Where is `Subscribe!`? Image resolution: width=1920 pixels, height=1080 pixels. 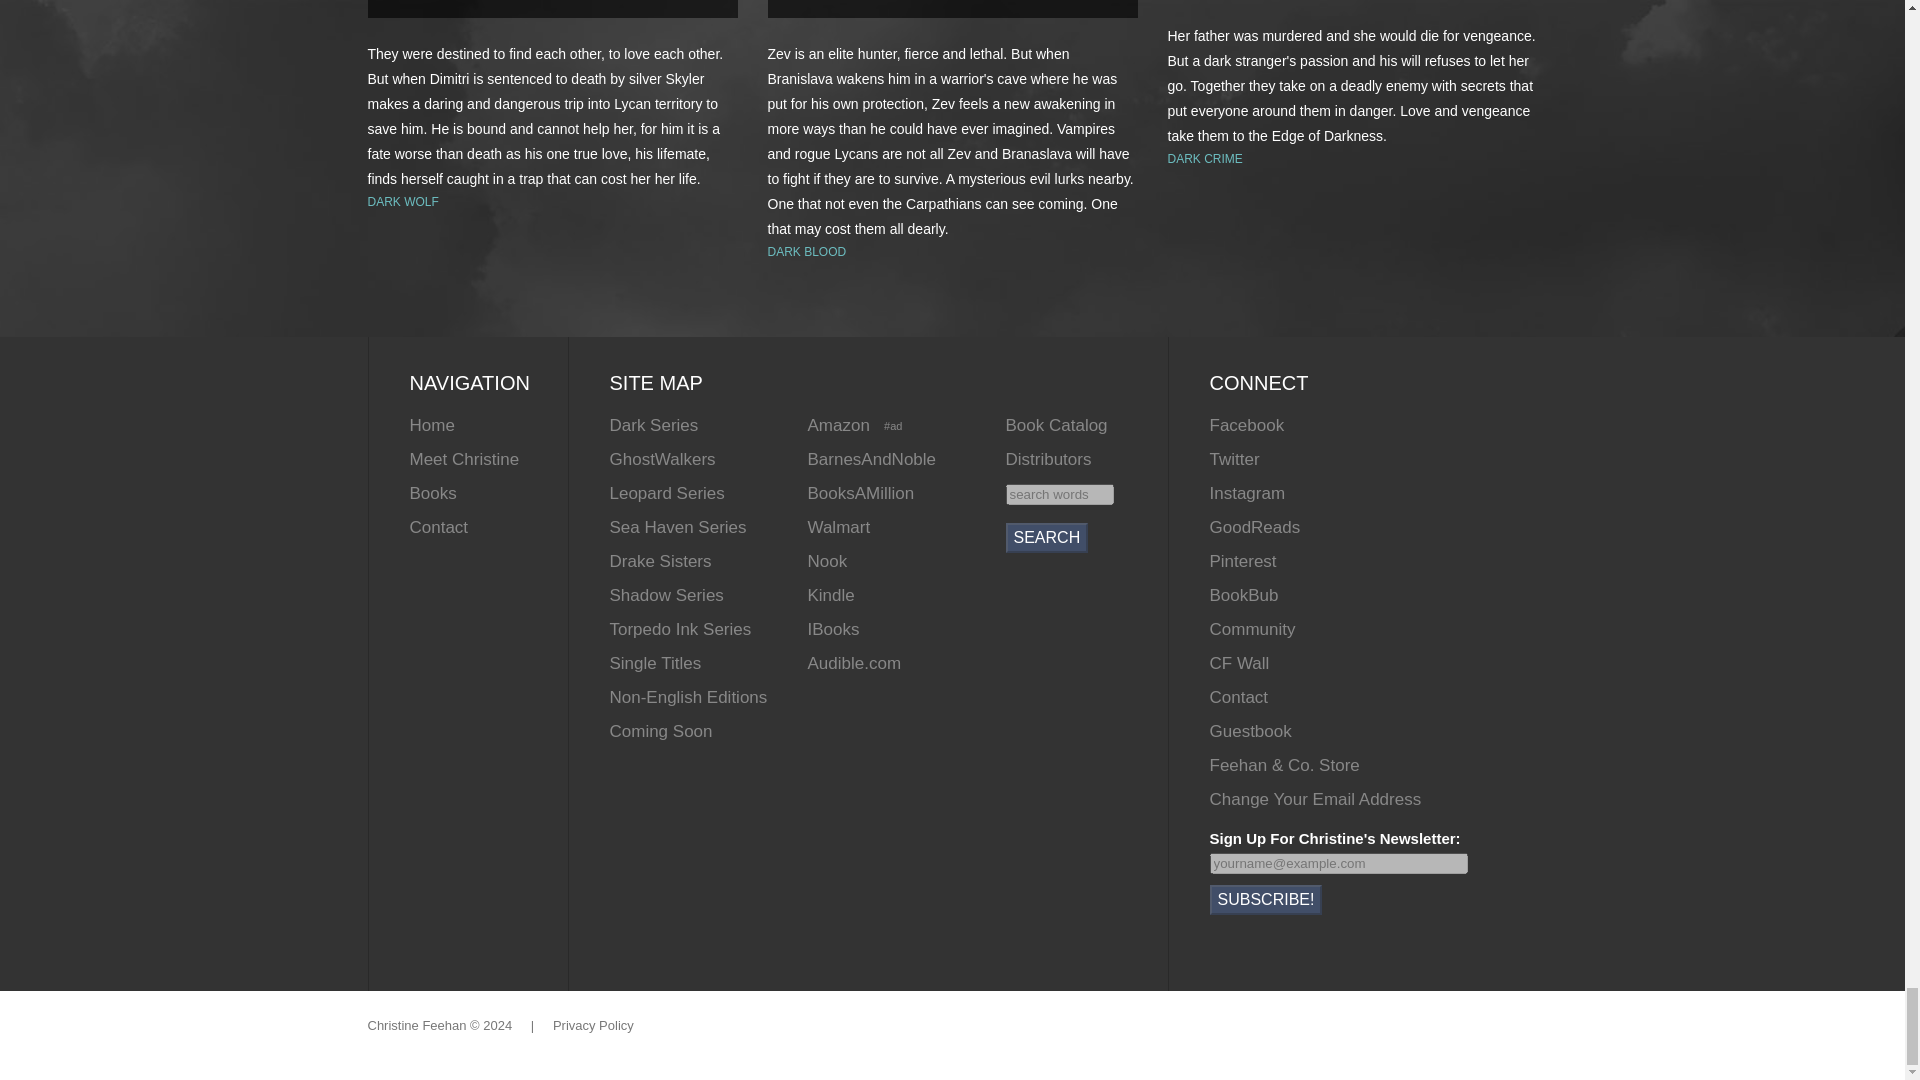 Subscribe! is located at coordinates (1266, 899).